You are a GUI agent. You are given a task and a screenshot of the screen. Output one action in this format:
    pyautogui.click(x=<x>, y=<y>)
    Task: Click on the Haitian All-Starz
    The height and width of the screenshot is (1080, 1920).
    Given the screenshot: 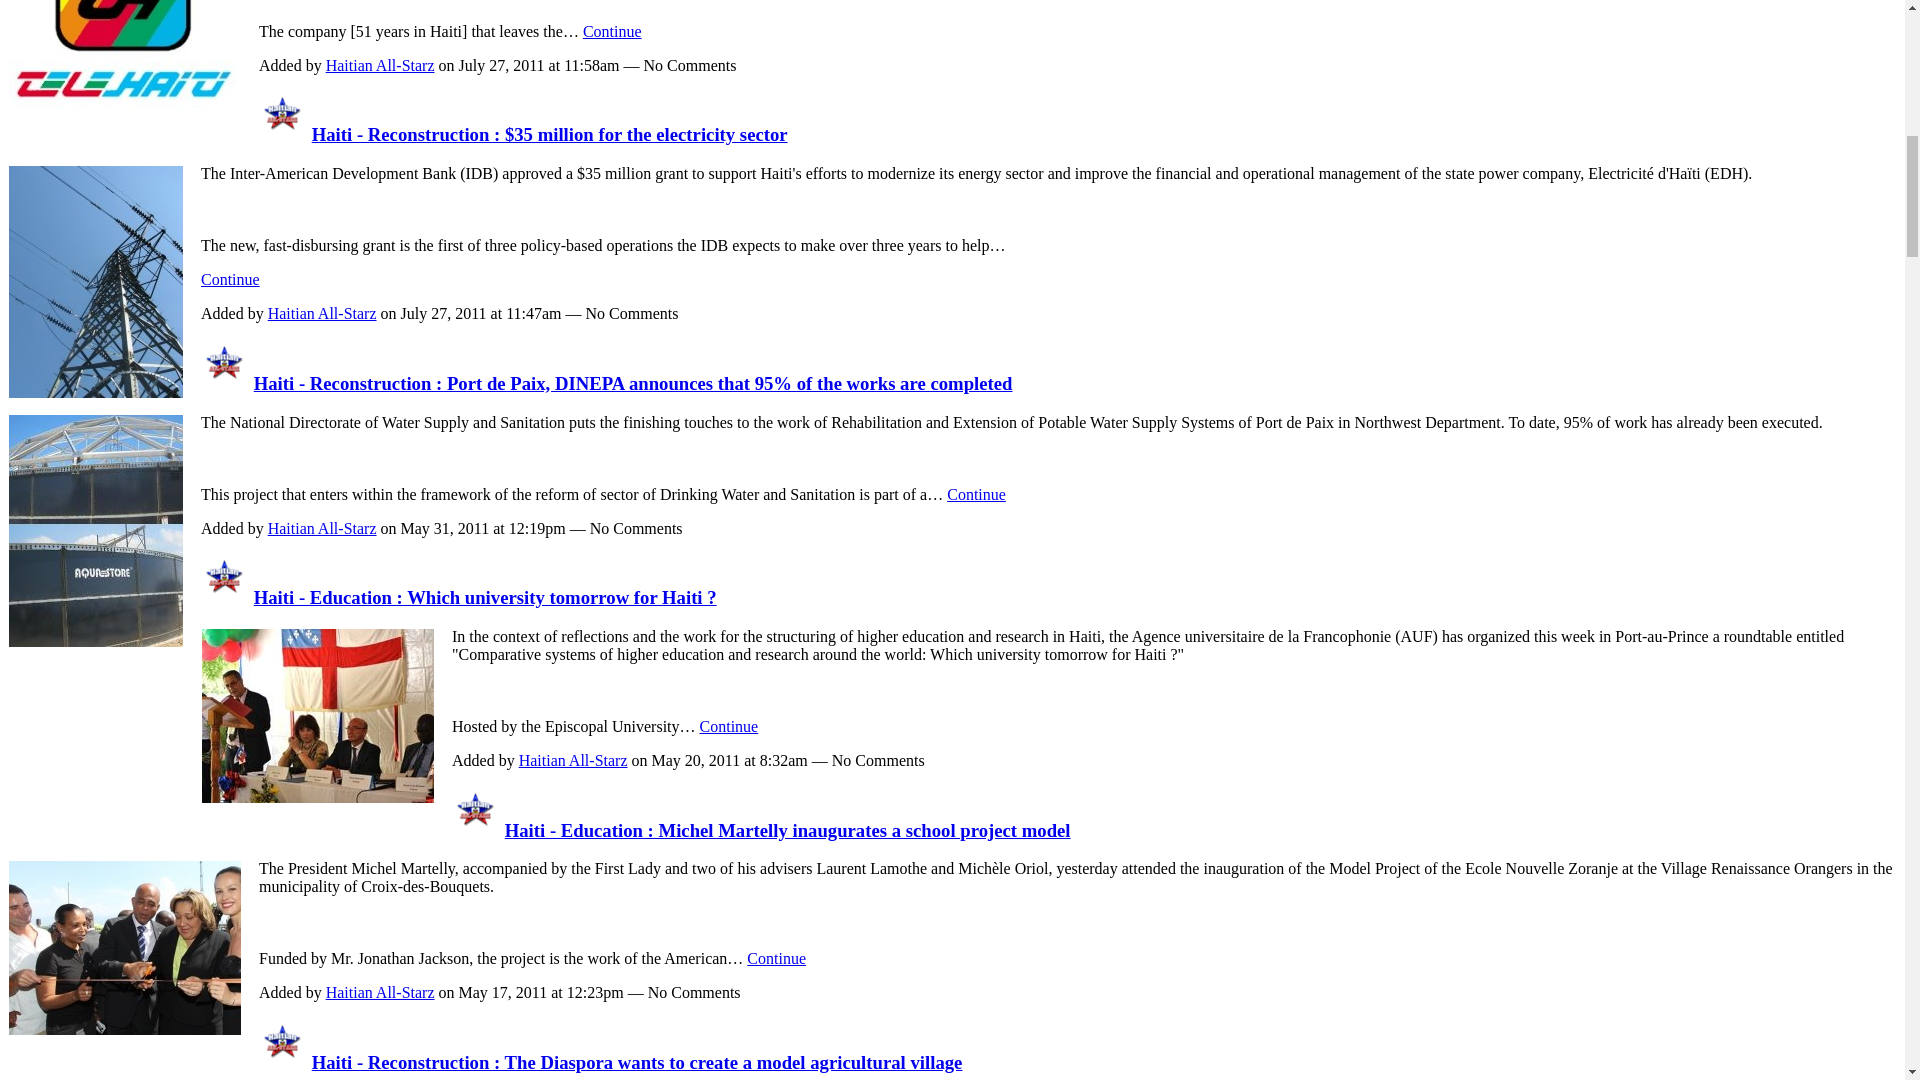 What is the action you would take?
    pyautogui.click(x=225, y=383)
    